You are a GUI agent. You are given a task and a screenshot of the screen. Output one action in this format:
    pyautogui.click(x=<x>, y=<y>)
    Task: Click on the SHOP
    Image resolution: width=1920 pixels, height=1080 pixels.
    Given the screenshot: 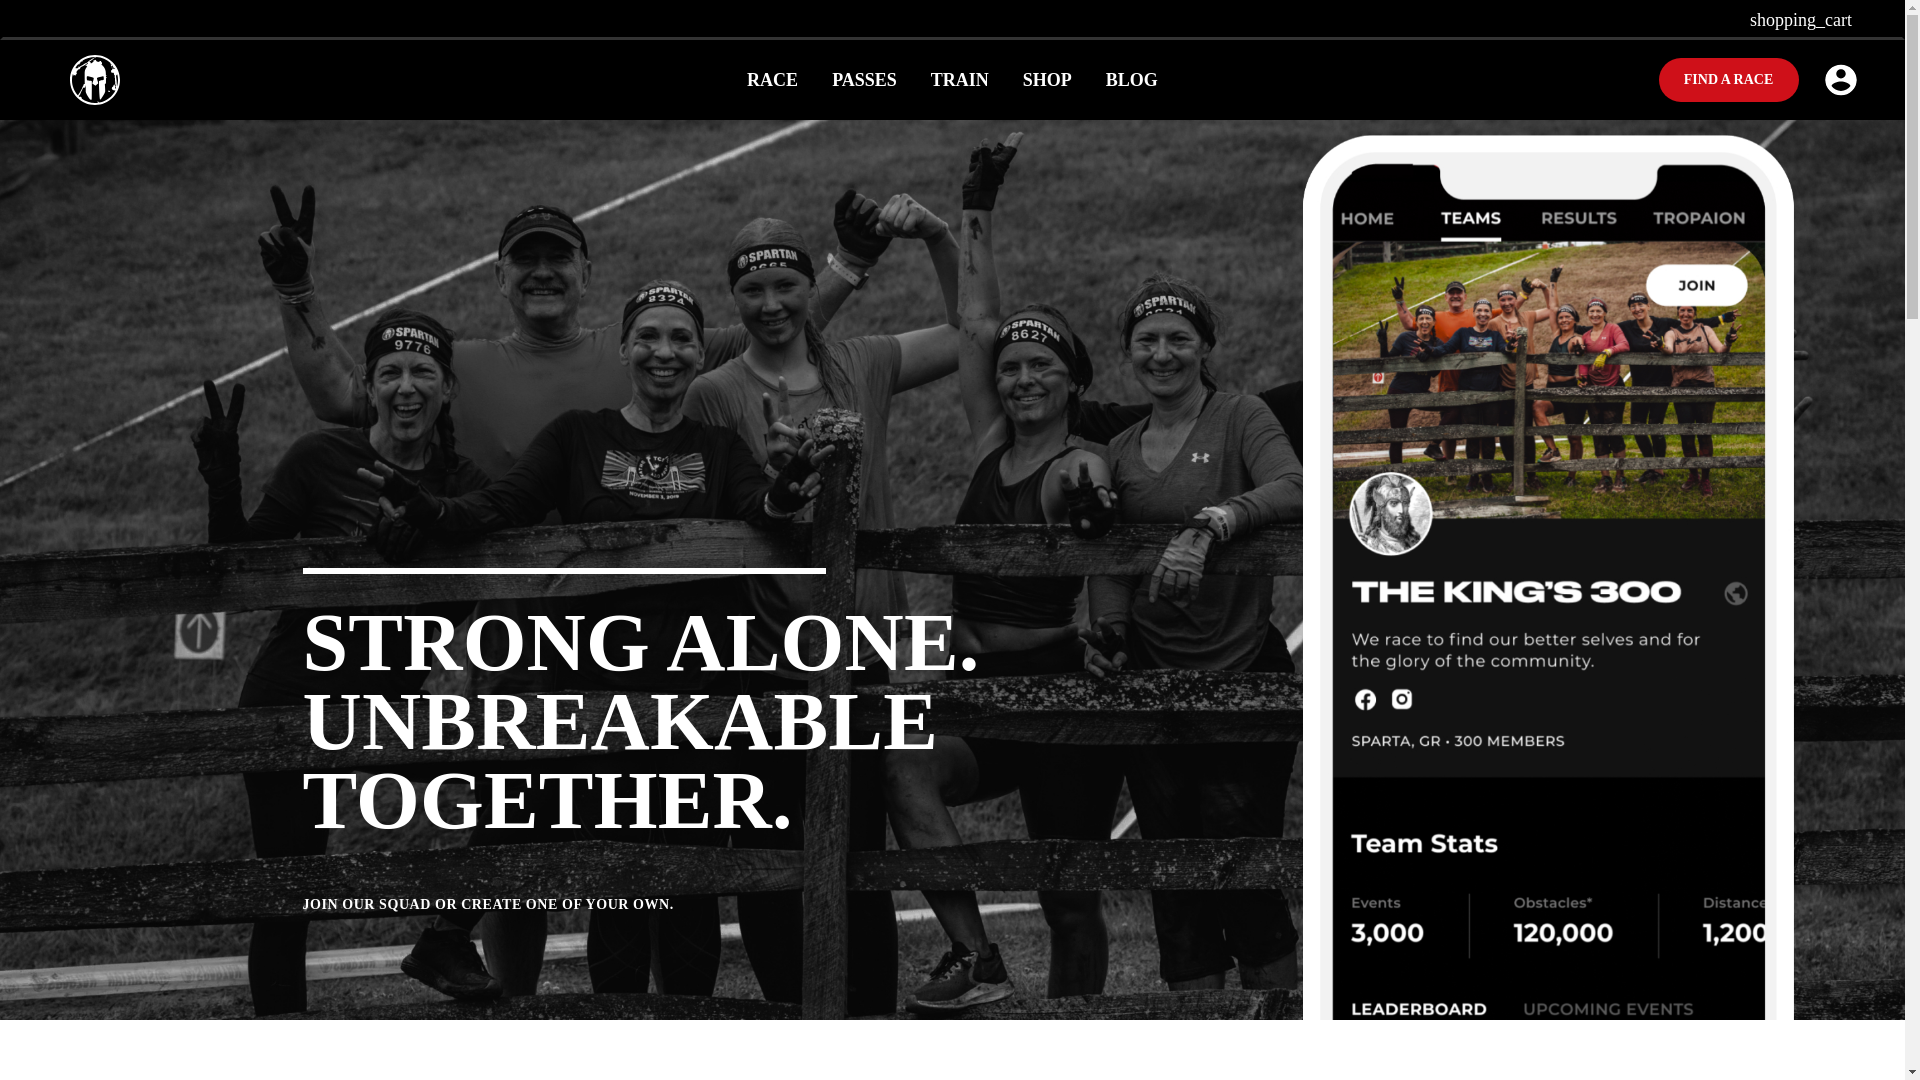 What is the action you would take?
    pyautogui.click(x=1047, y=79)
    